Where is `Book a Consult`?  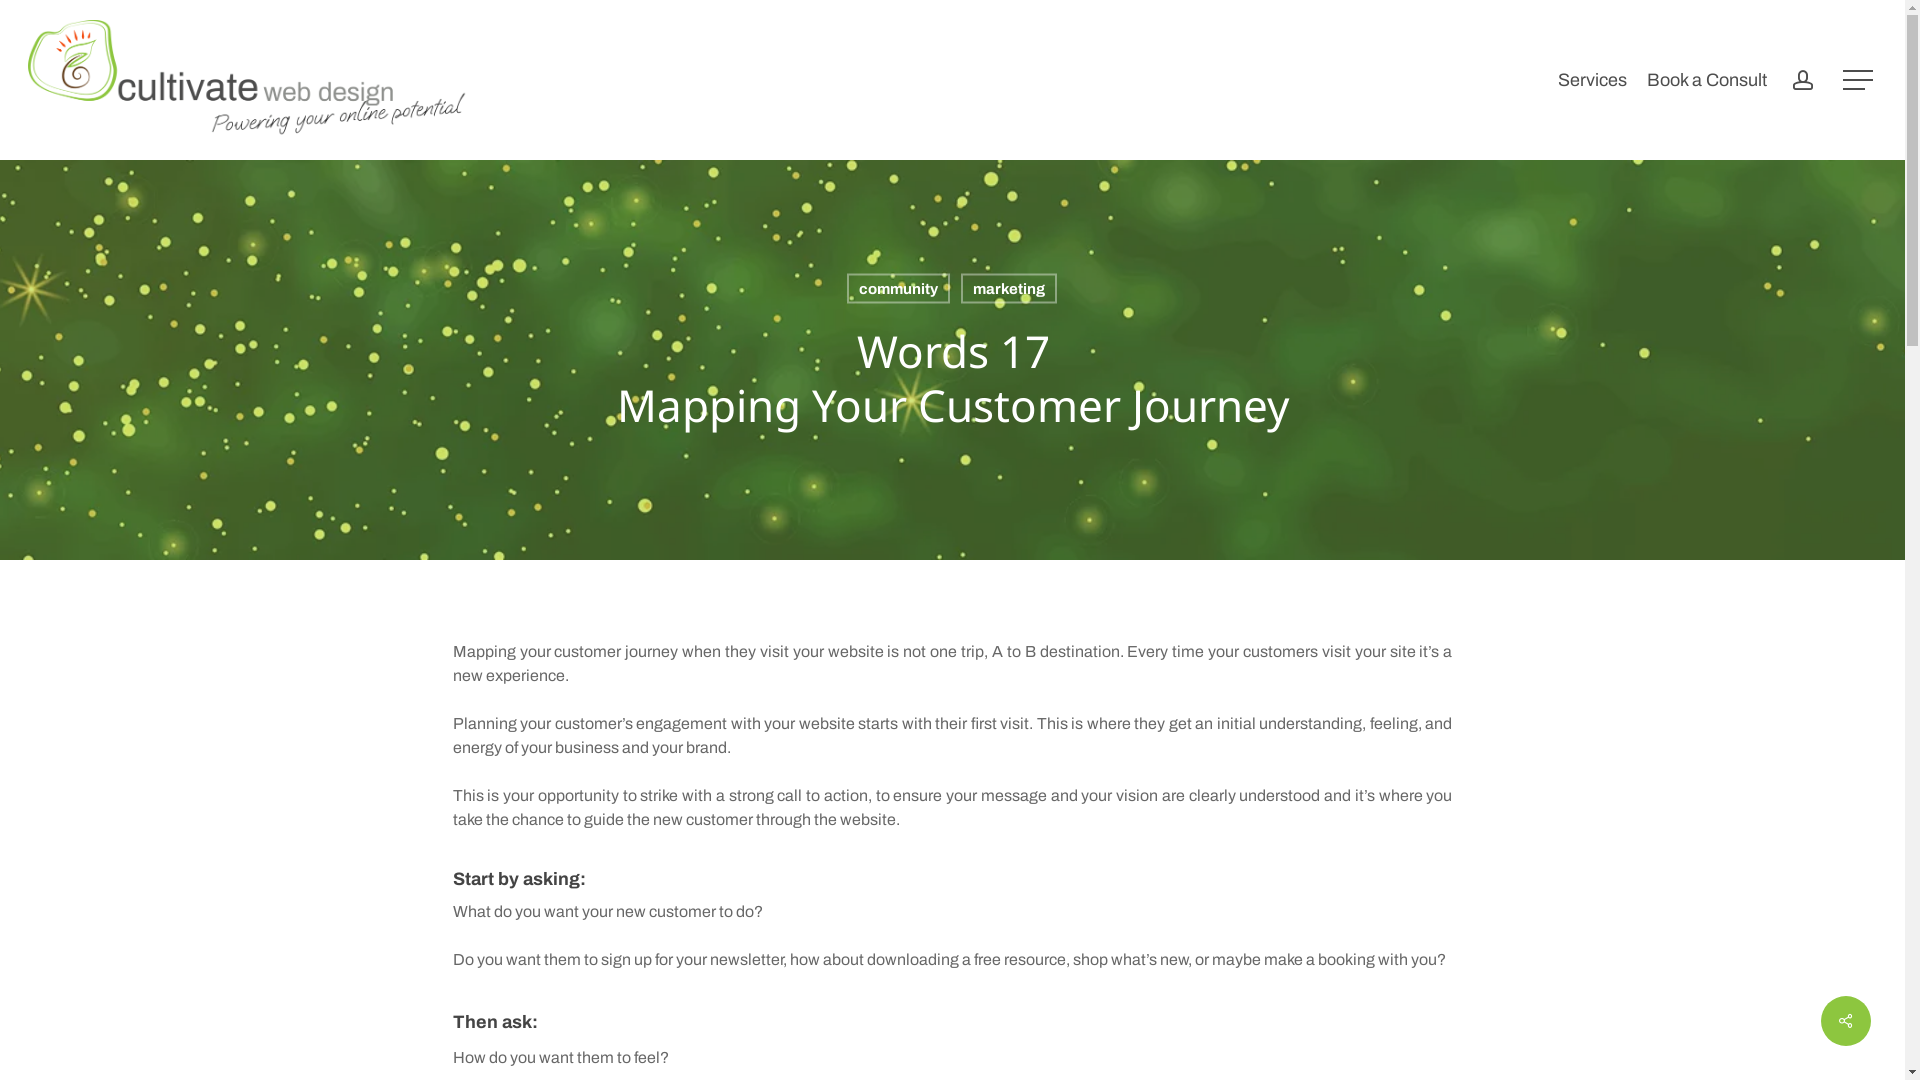
Book a Consult is located at coordinates (1707, 80).